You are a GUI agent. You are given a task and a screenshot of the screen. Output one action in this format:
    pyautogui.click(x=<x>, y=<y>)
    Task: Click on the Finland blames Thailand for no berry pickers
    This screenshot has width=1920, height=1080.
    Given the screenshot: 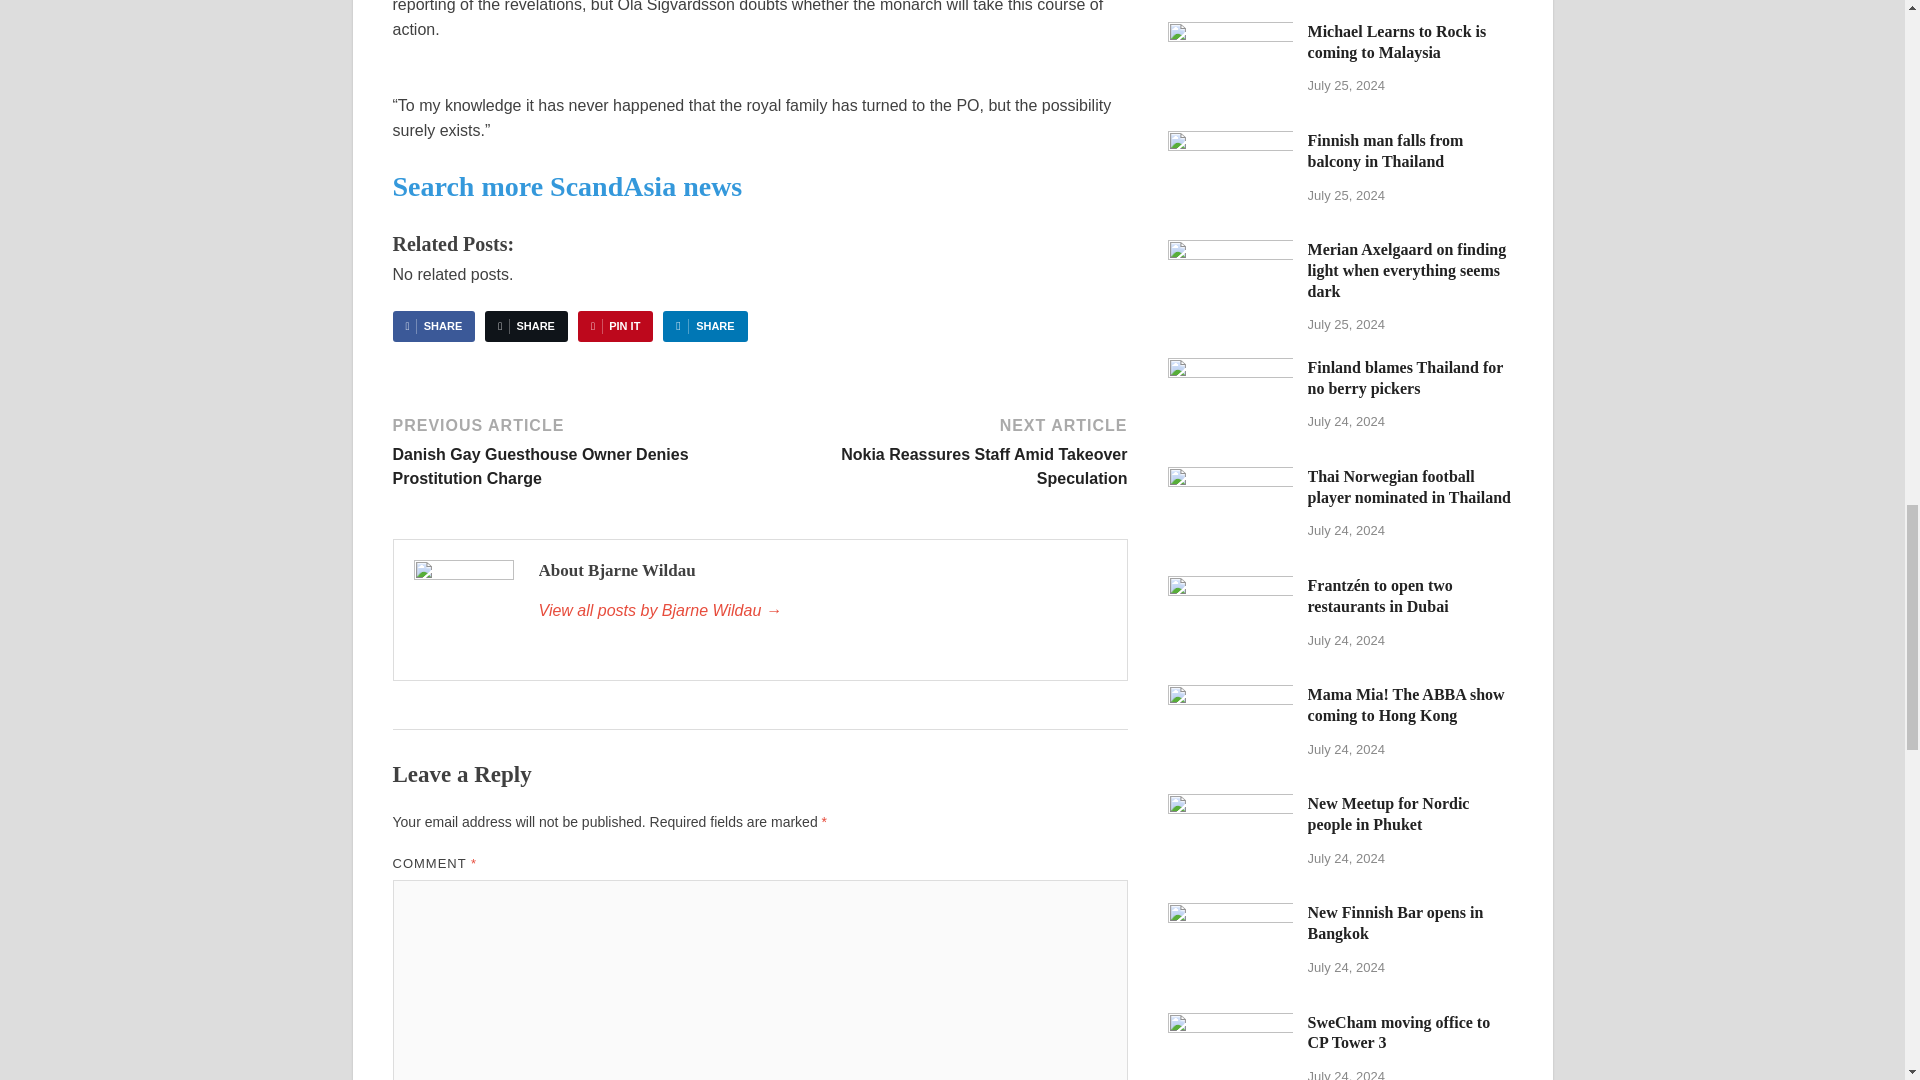 What is the action you would take?
    pyautogui.click(x=1230, y=369)
    